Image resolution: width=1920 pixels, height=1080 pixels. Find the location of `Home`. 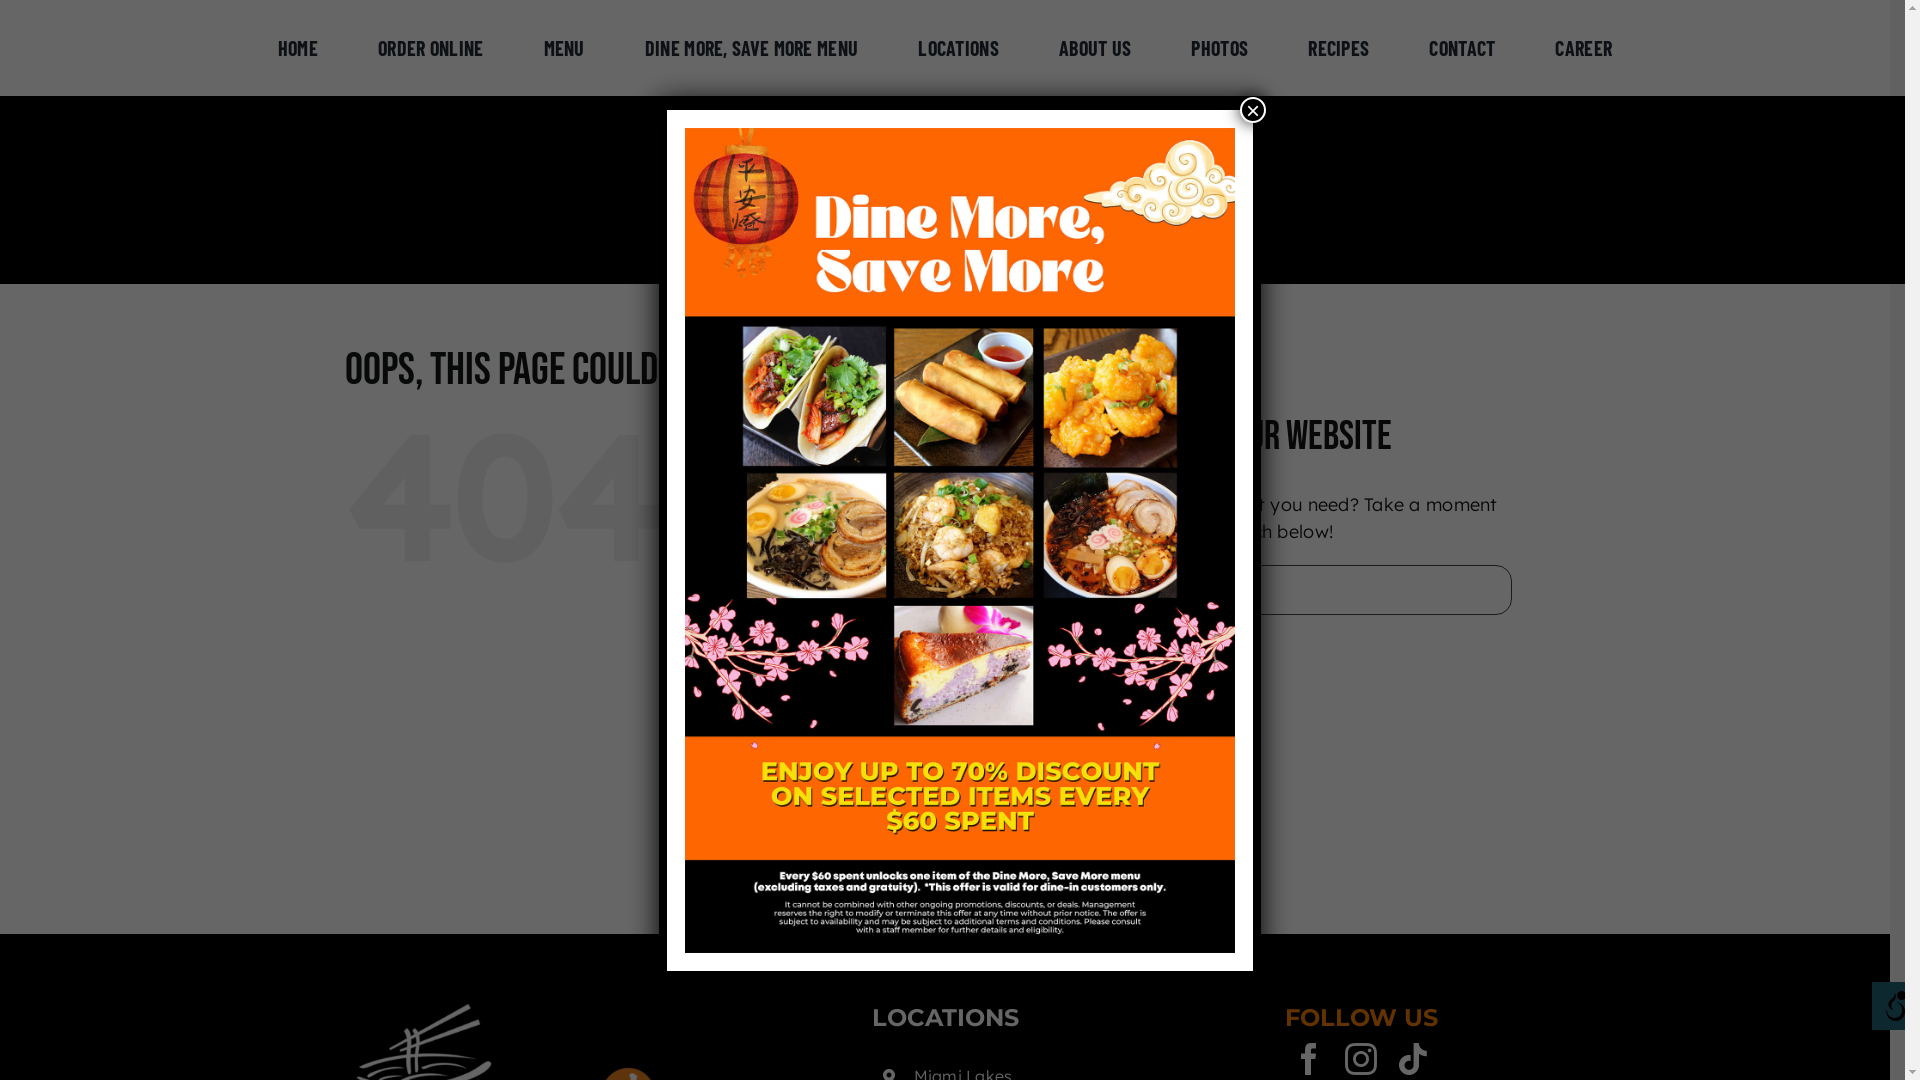

Home is located at coordinates (864, 509).